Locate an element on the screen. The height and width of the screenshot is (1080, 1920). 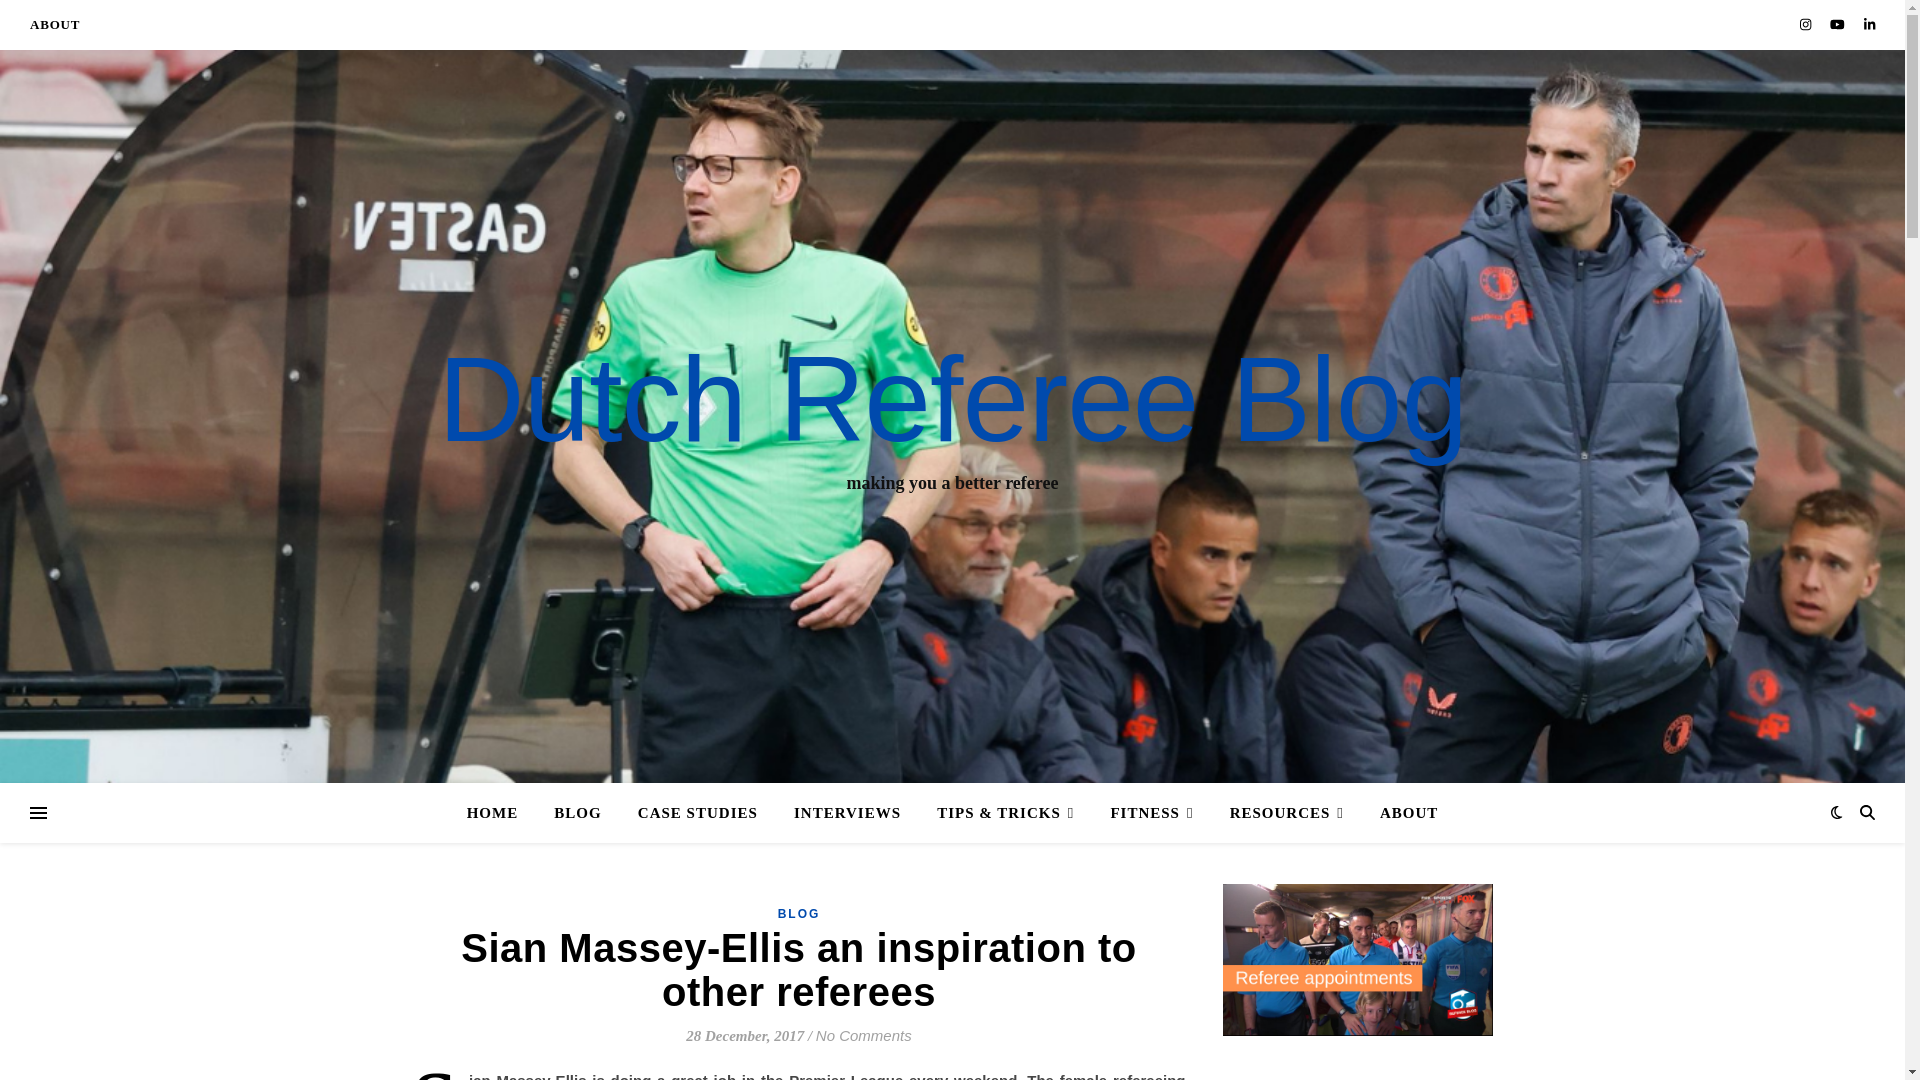
RESOURCES is located at coordinates (1286, 813).